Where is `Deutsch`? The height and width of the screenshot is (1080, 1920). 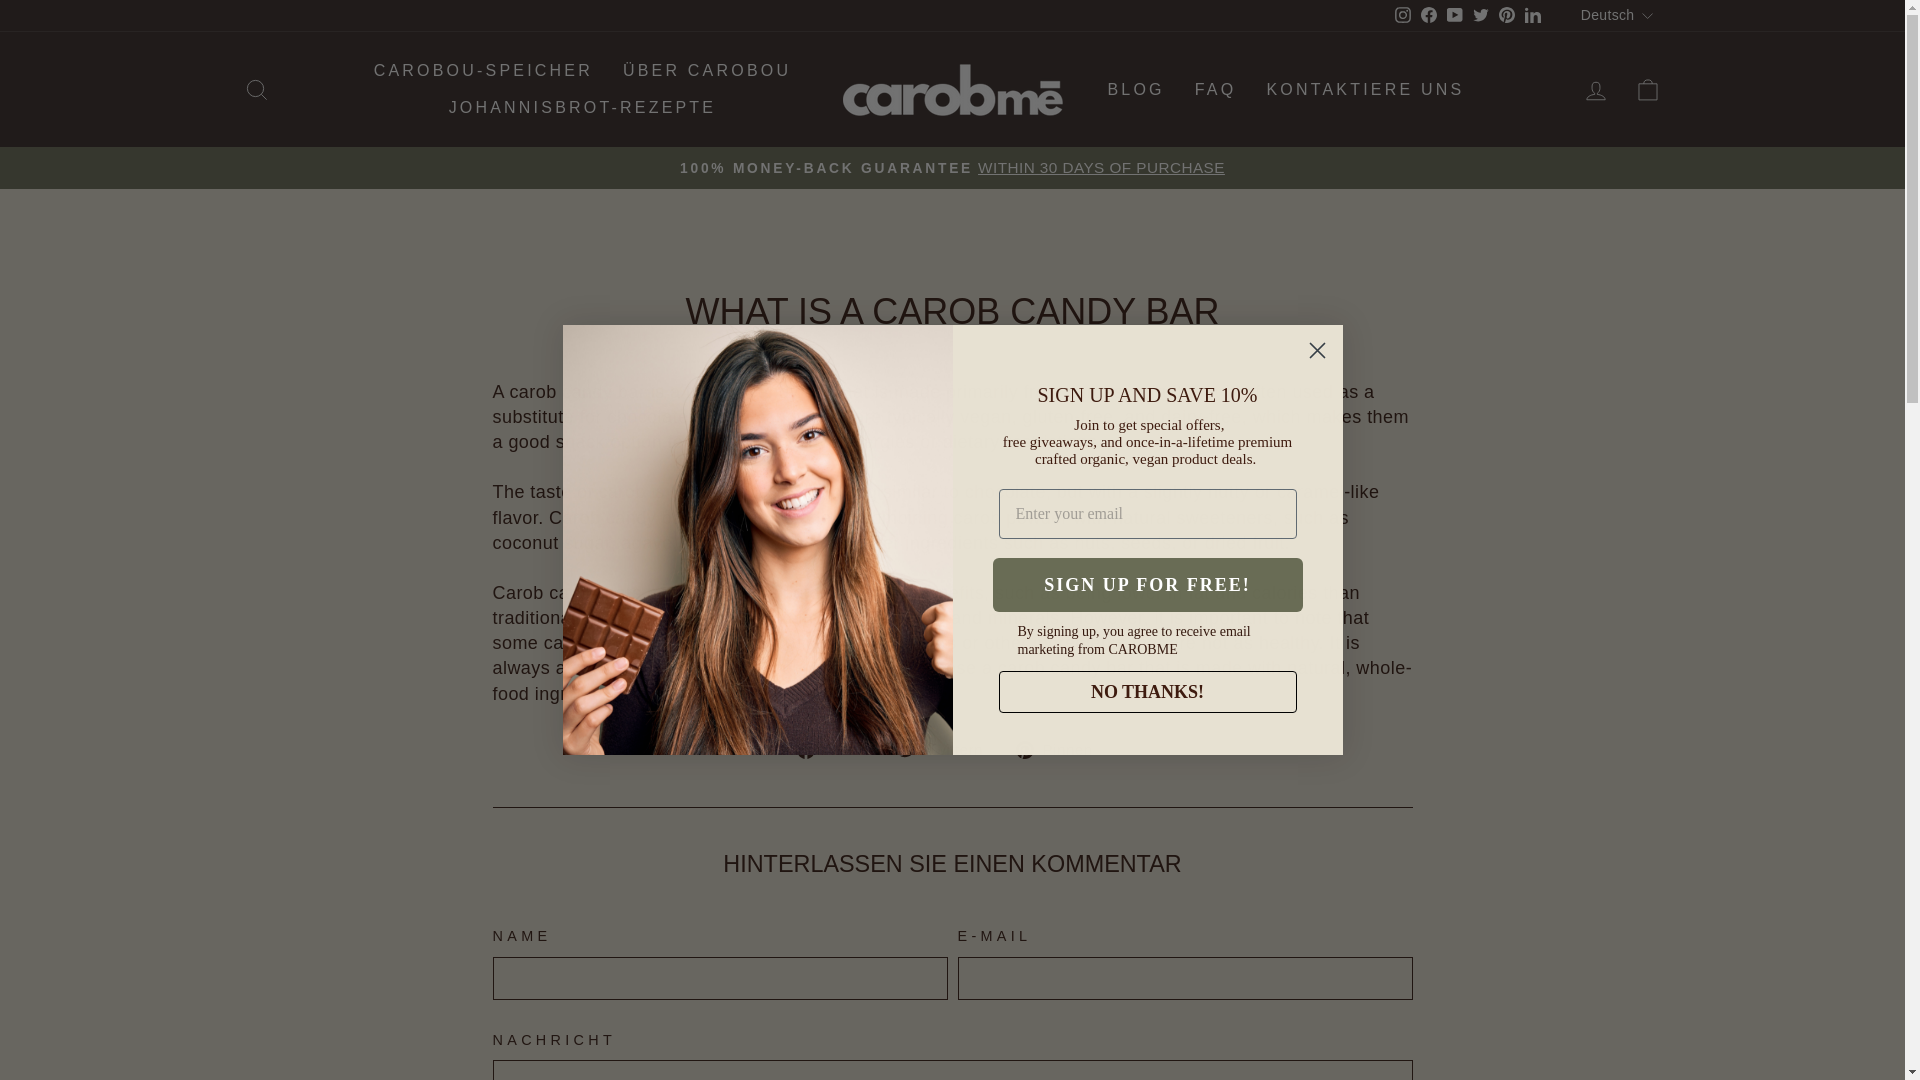
Deutsch is located at coordinates (1619, 16).